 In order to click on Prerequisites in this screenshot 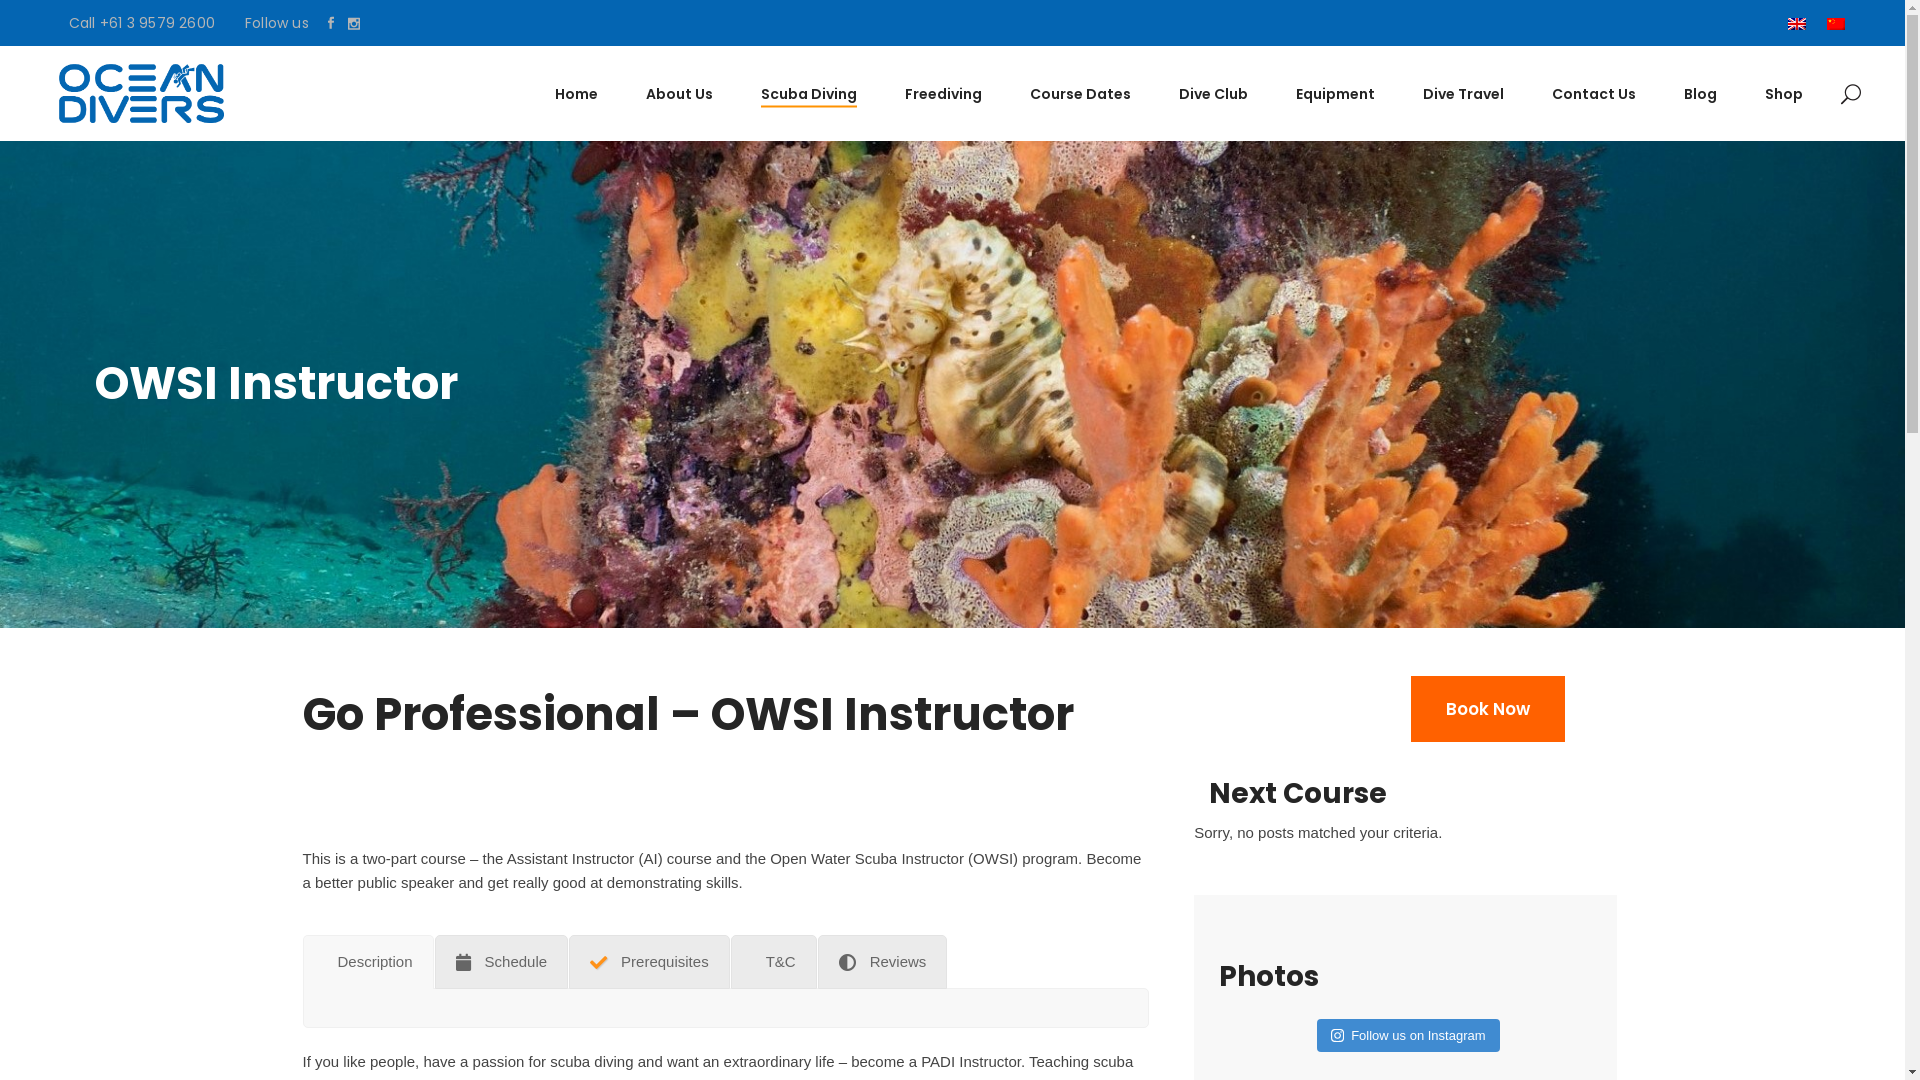, I will do `click(650, 962)`.